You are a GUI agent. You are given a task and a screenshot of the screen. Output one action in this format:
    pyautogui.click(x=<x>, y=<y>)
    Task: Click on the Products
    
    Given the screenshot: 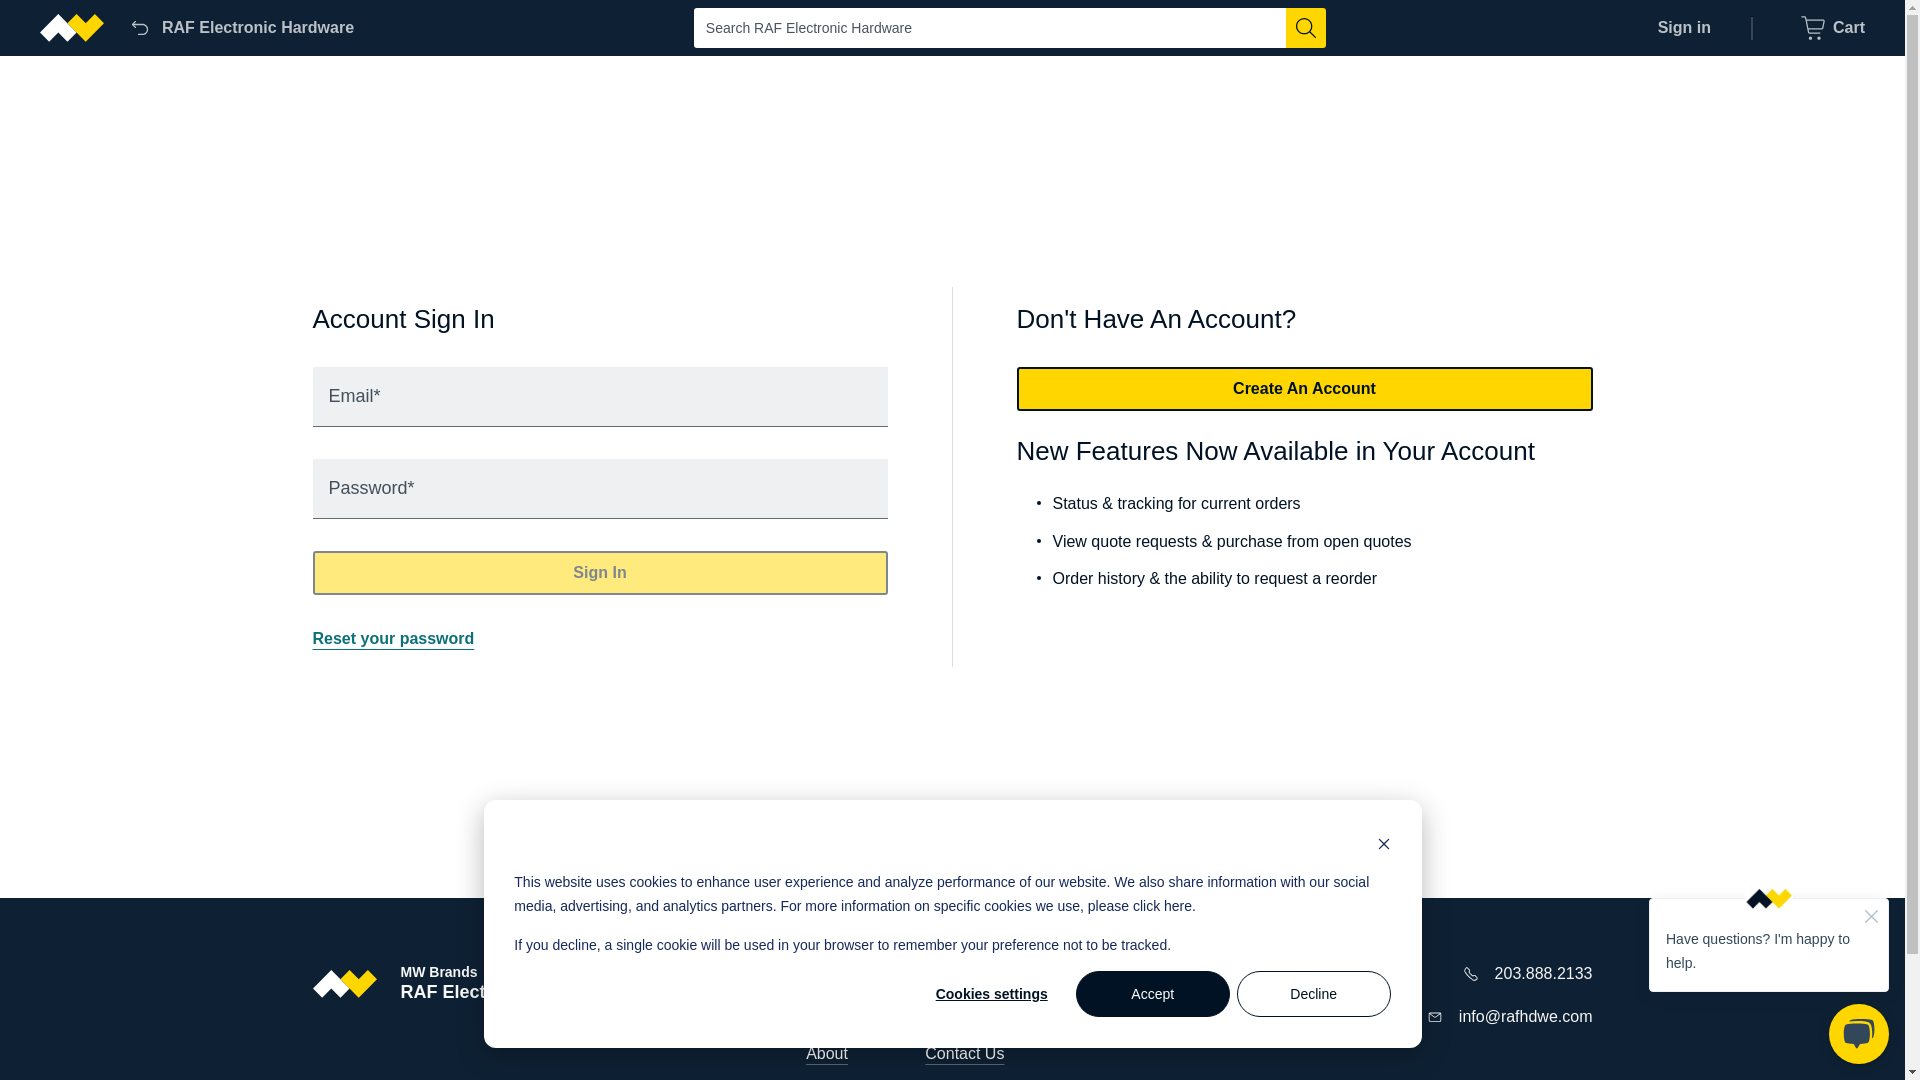 What is the action you would take?
    pyautogui.click(x=1833, y=28)
    